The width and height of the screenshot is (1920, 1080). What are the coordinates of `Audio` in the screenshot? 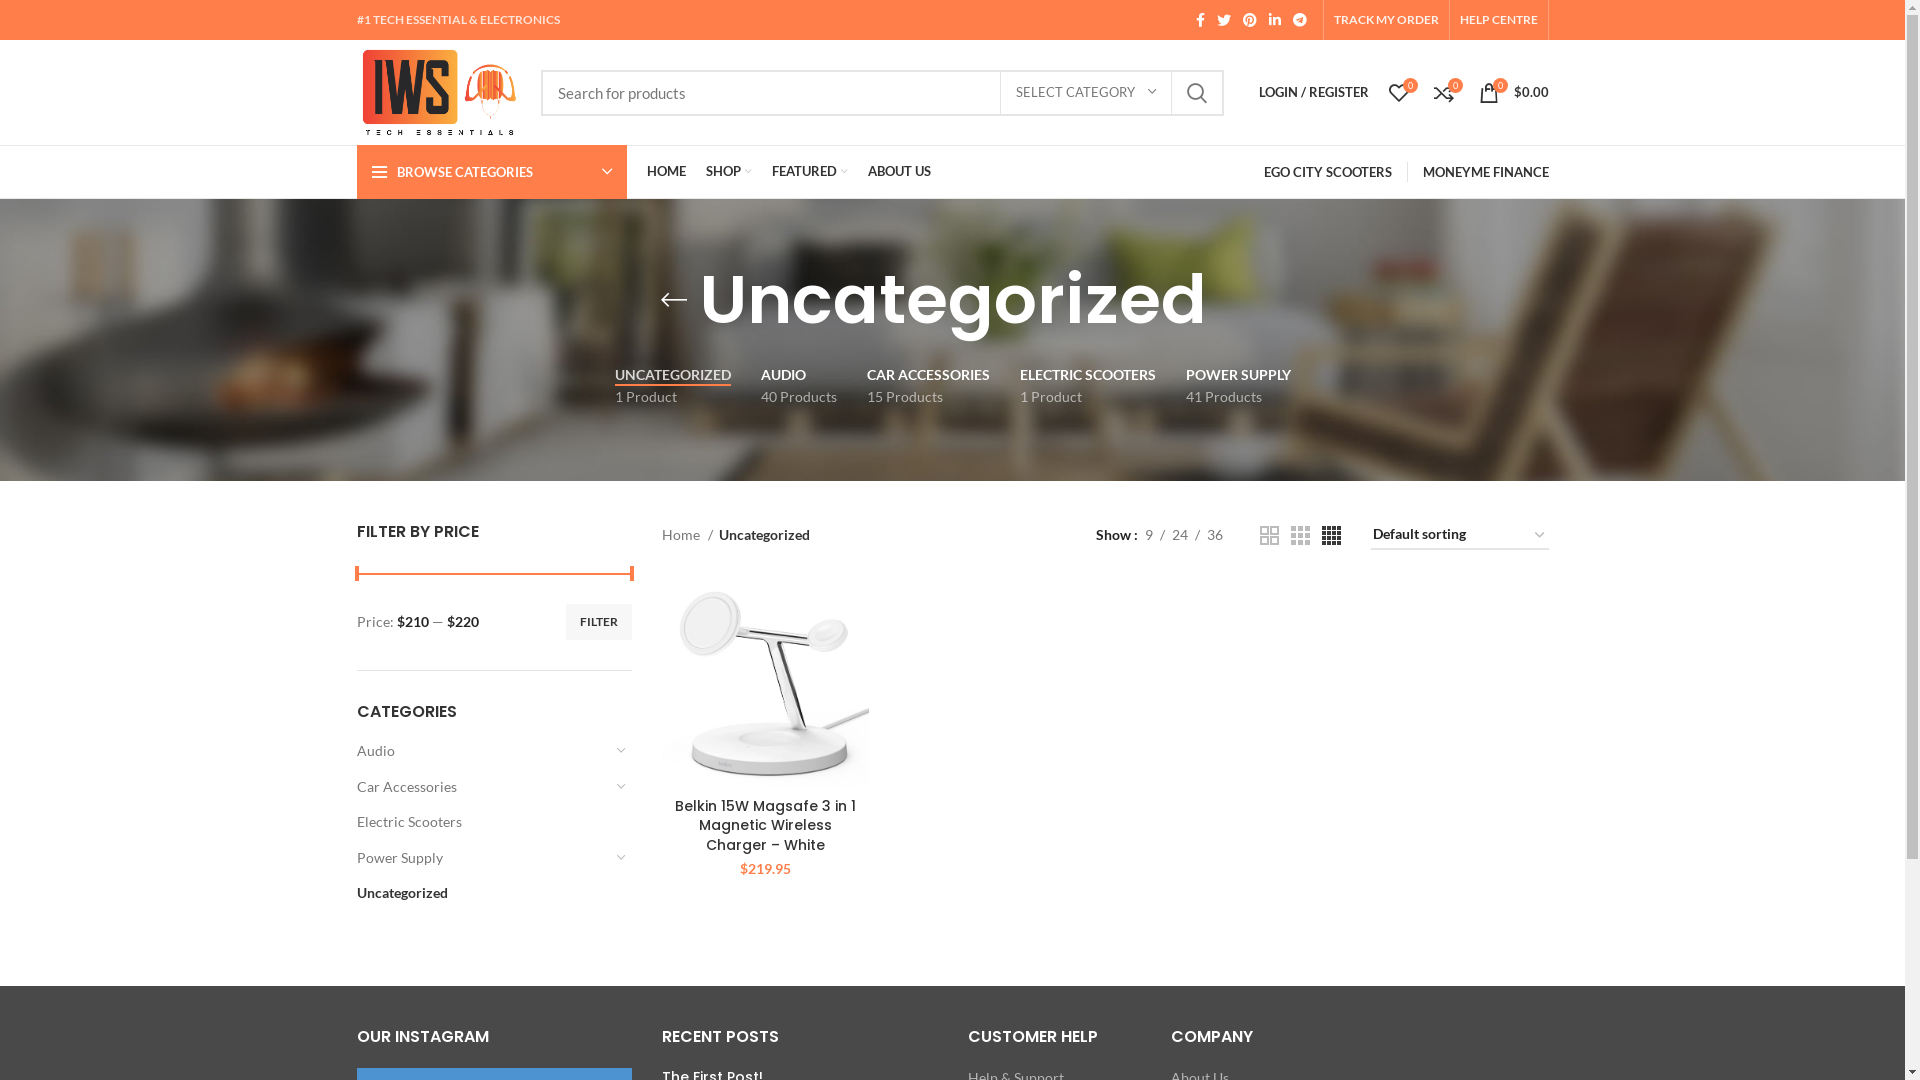 It's located at (482, 751).